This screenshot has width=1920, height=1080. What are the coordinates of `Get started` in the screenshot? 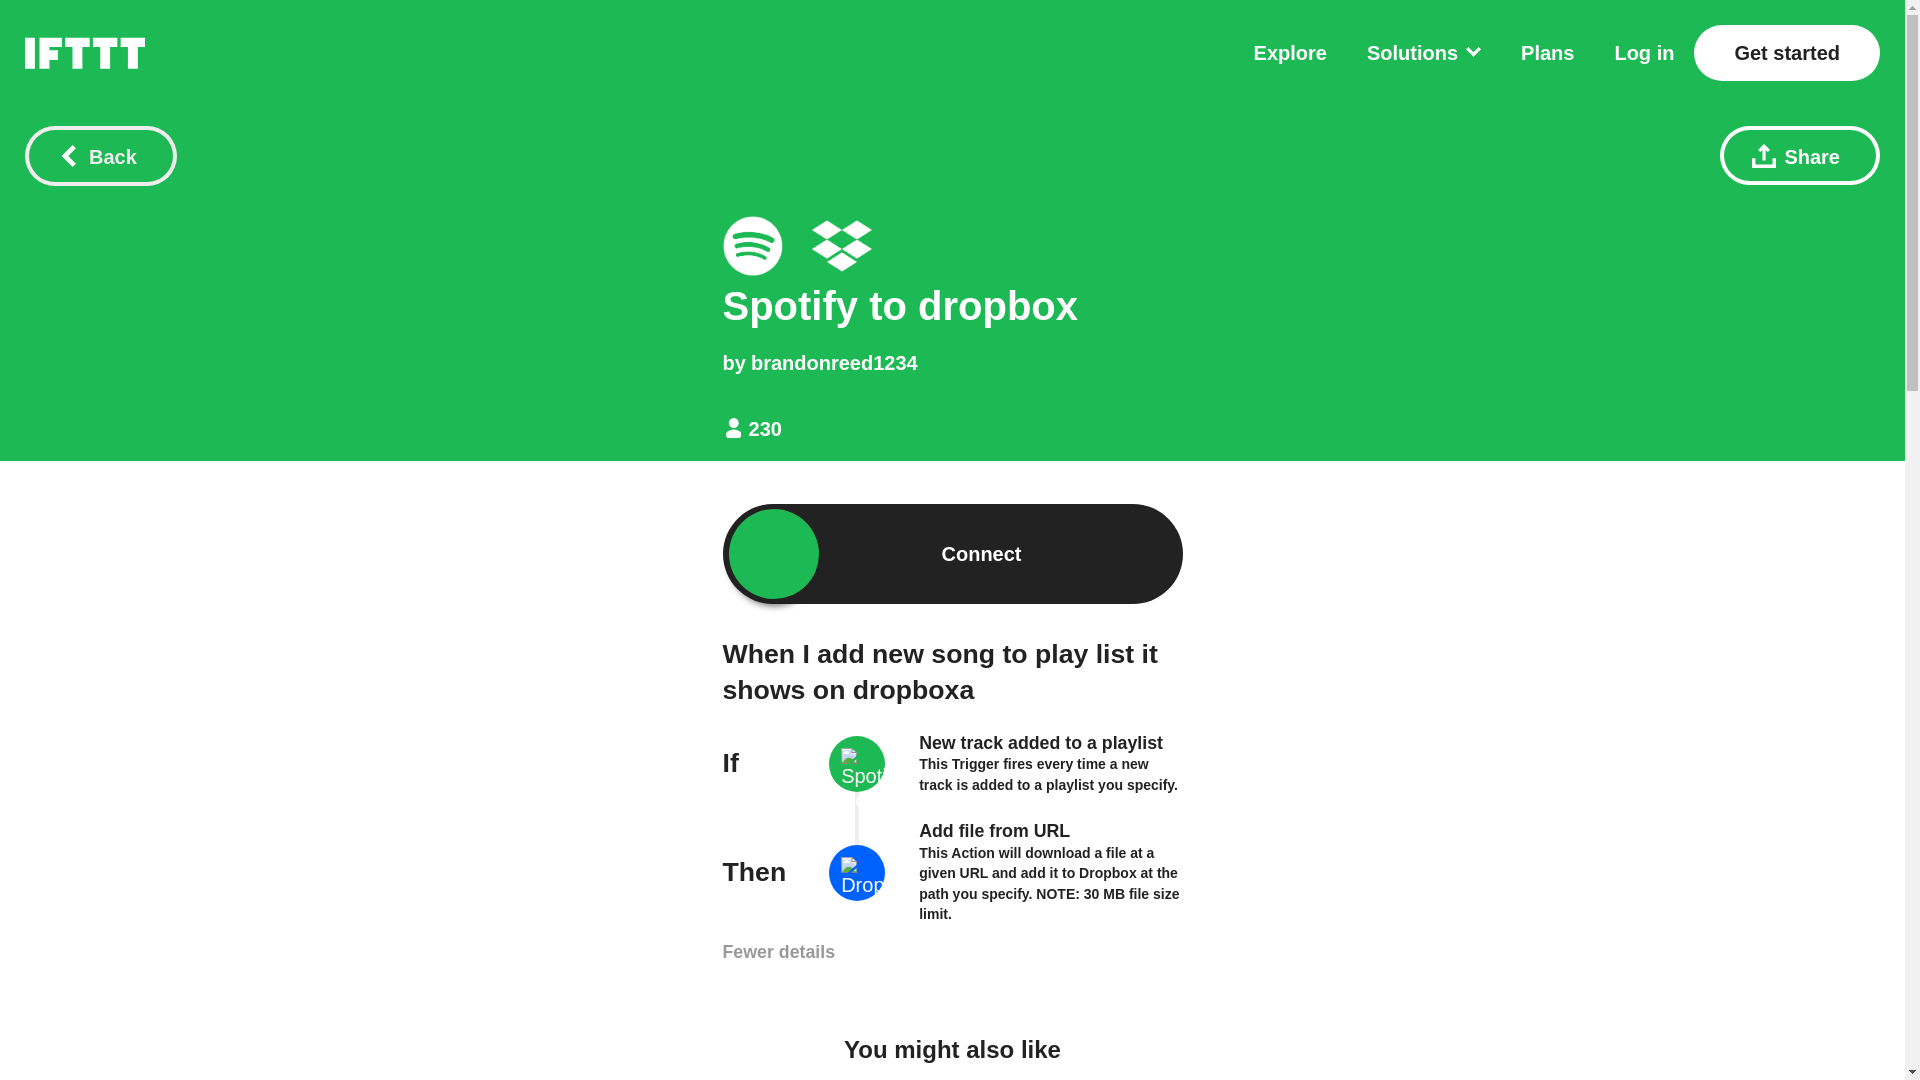 It's located at (1786, 52).